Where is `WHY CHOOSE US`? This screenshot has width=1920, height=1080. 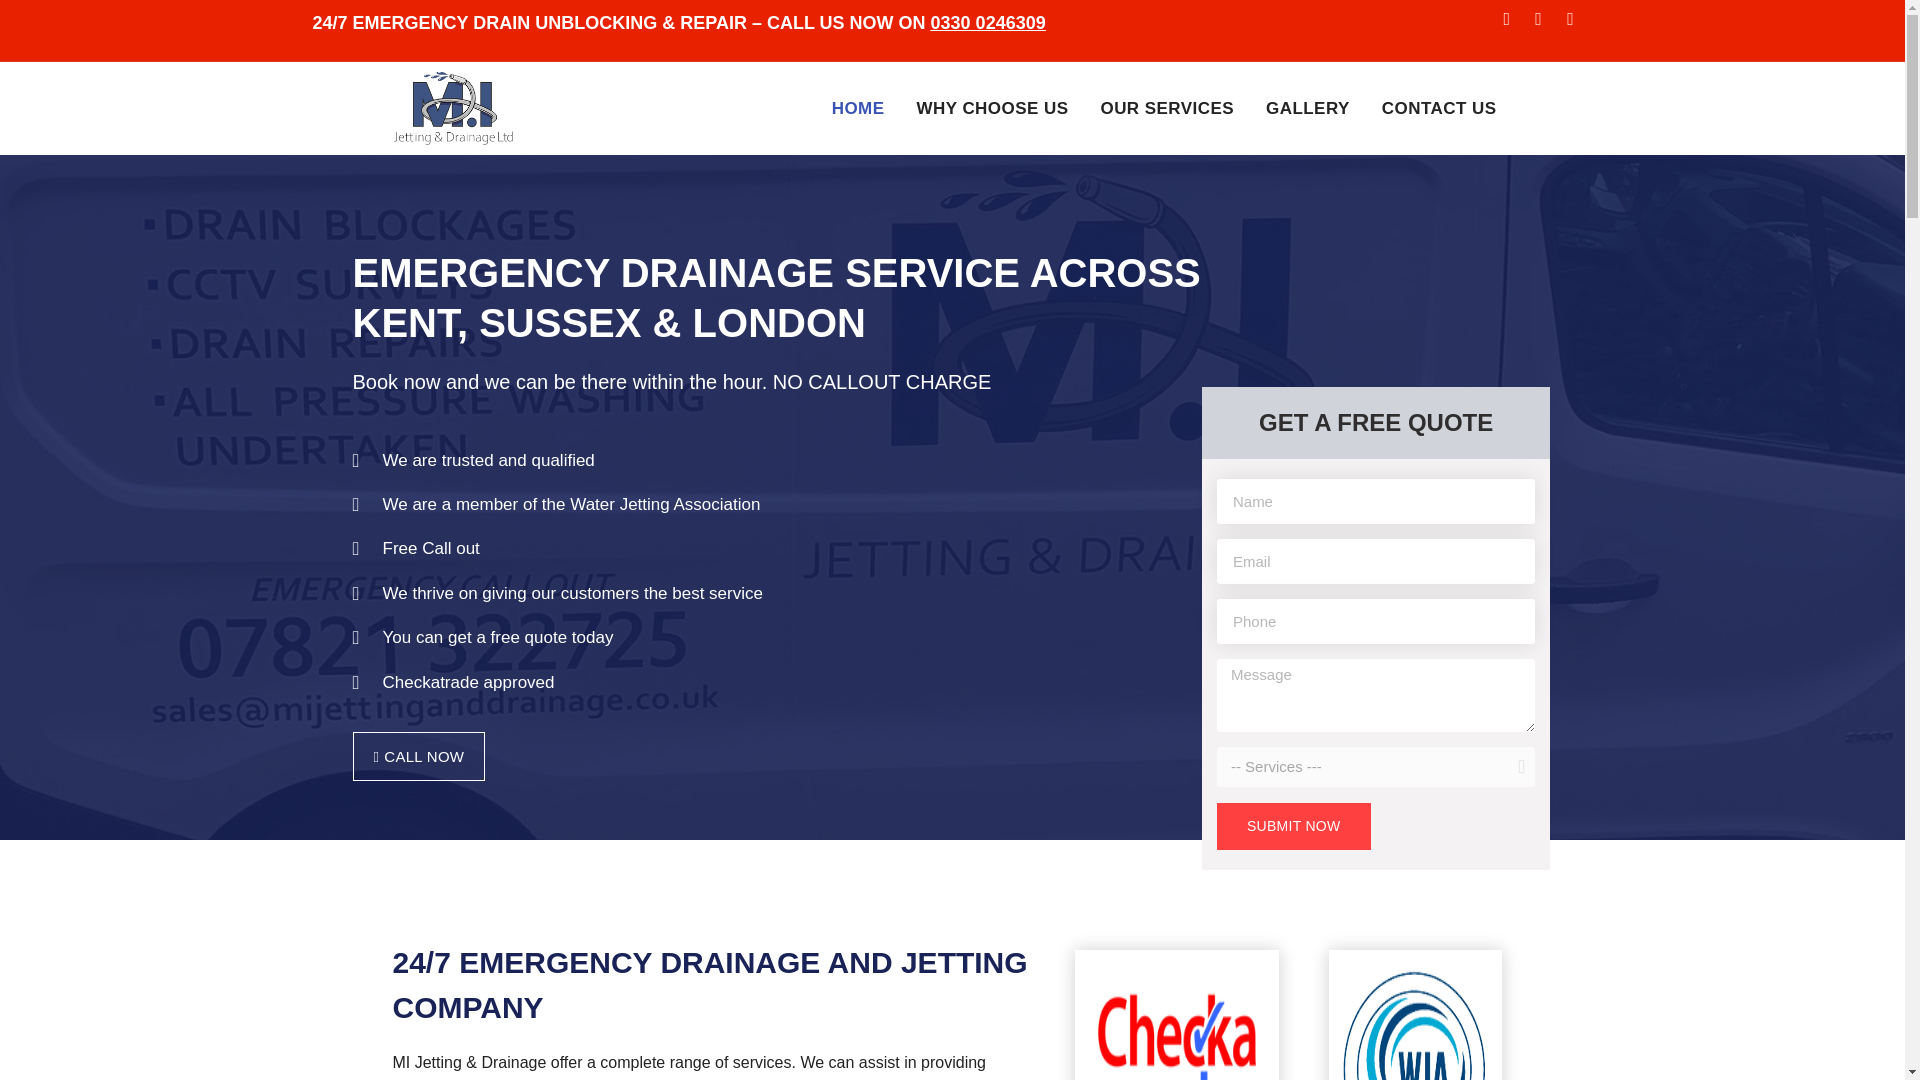
WHY CHOOSE US is located at coordinates (992, 109).